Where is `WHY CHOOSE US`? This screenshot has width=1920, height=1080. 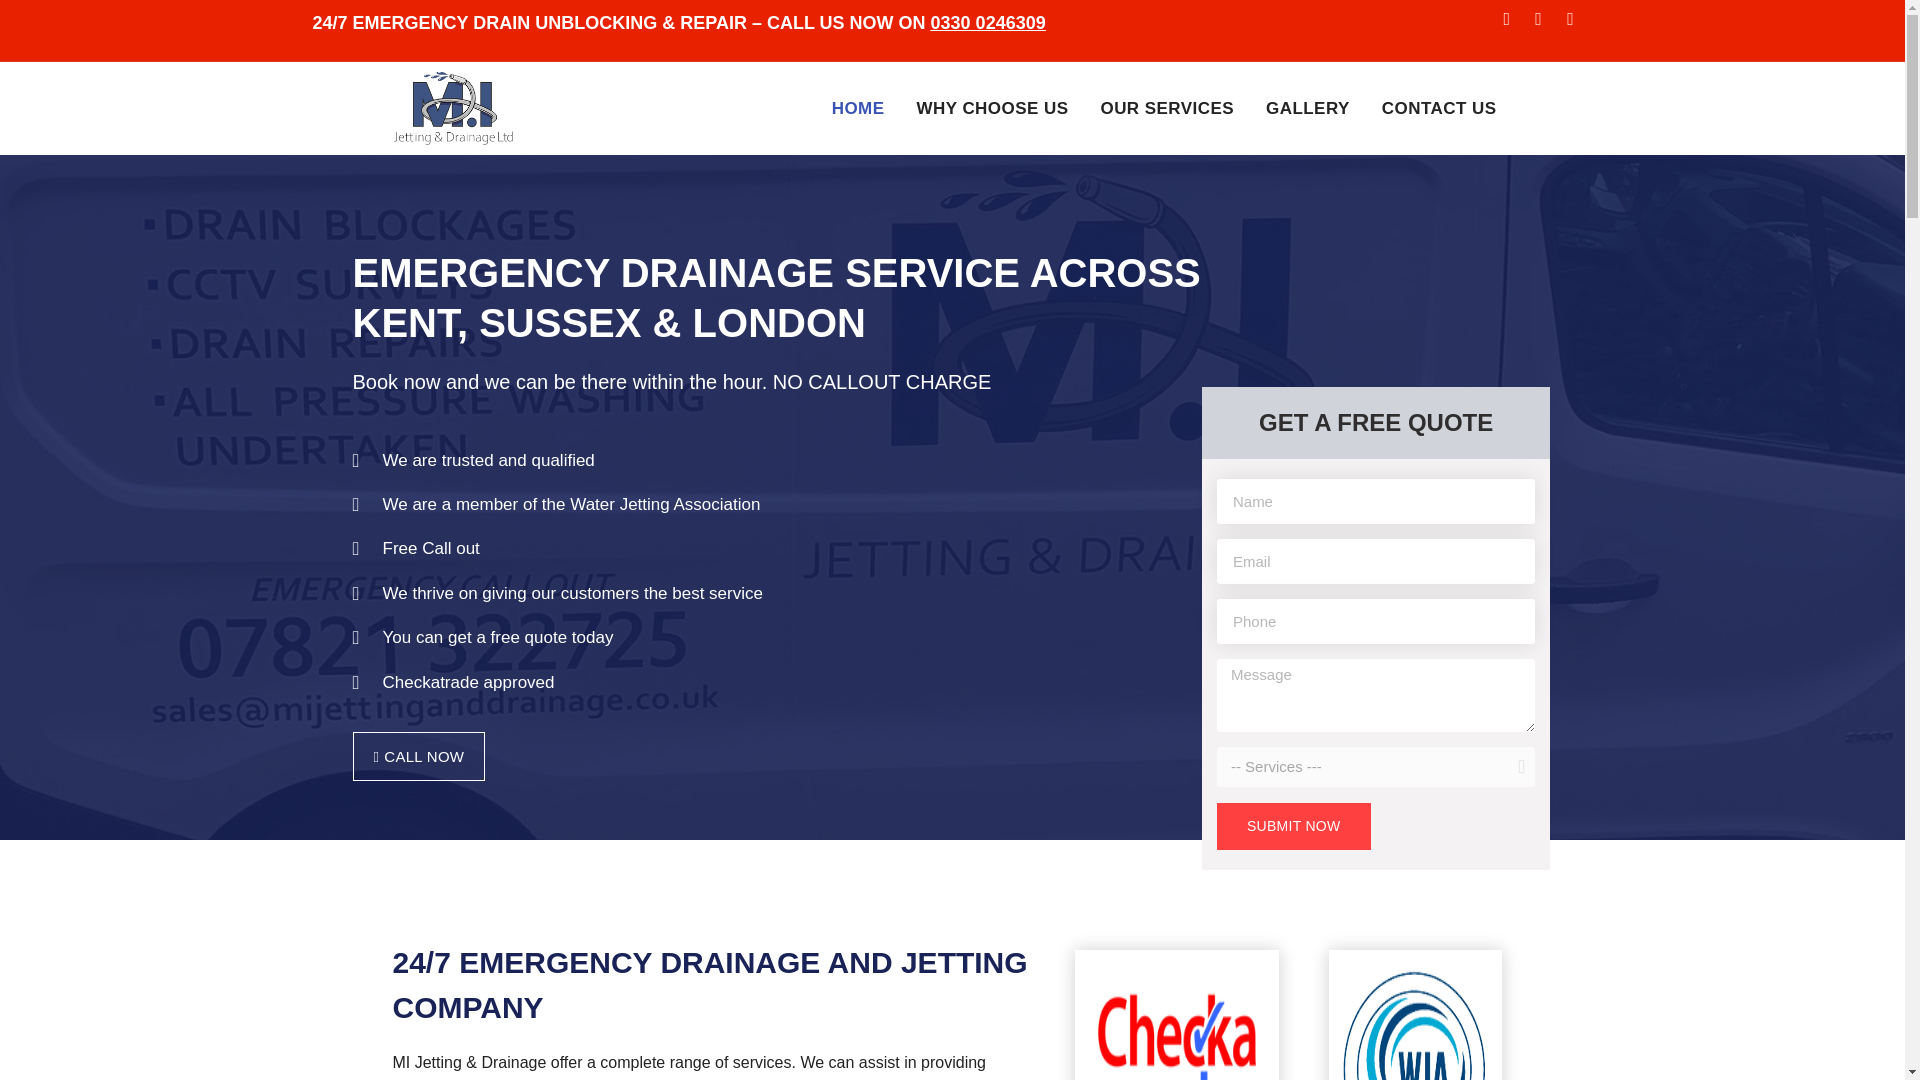
WHY CHOOSE US is located at coordinates (992, 109).